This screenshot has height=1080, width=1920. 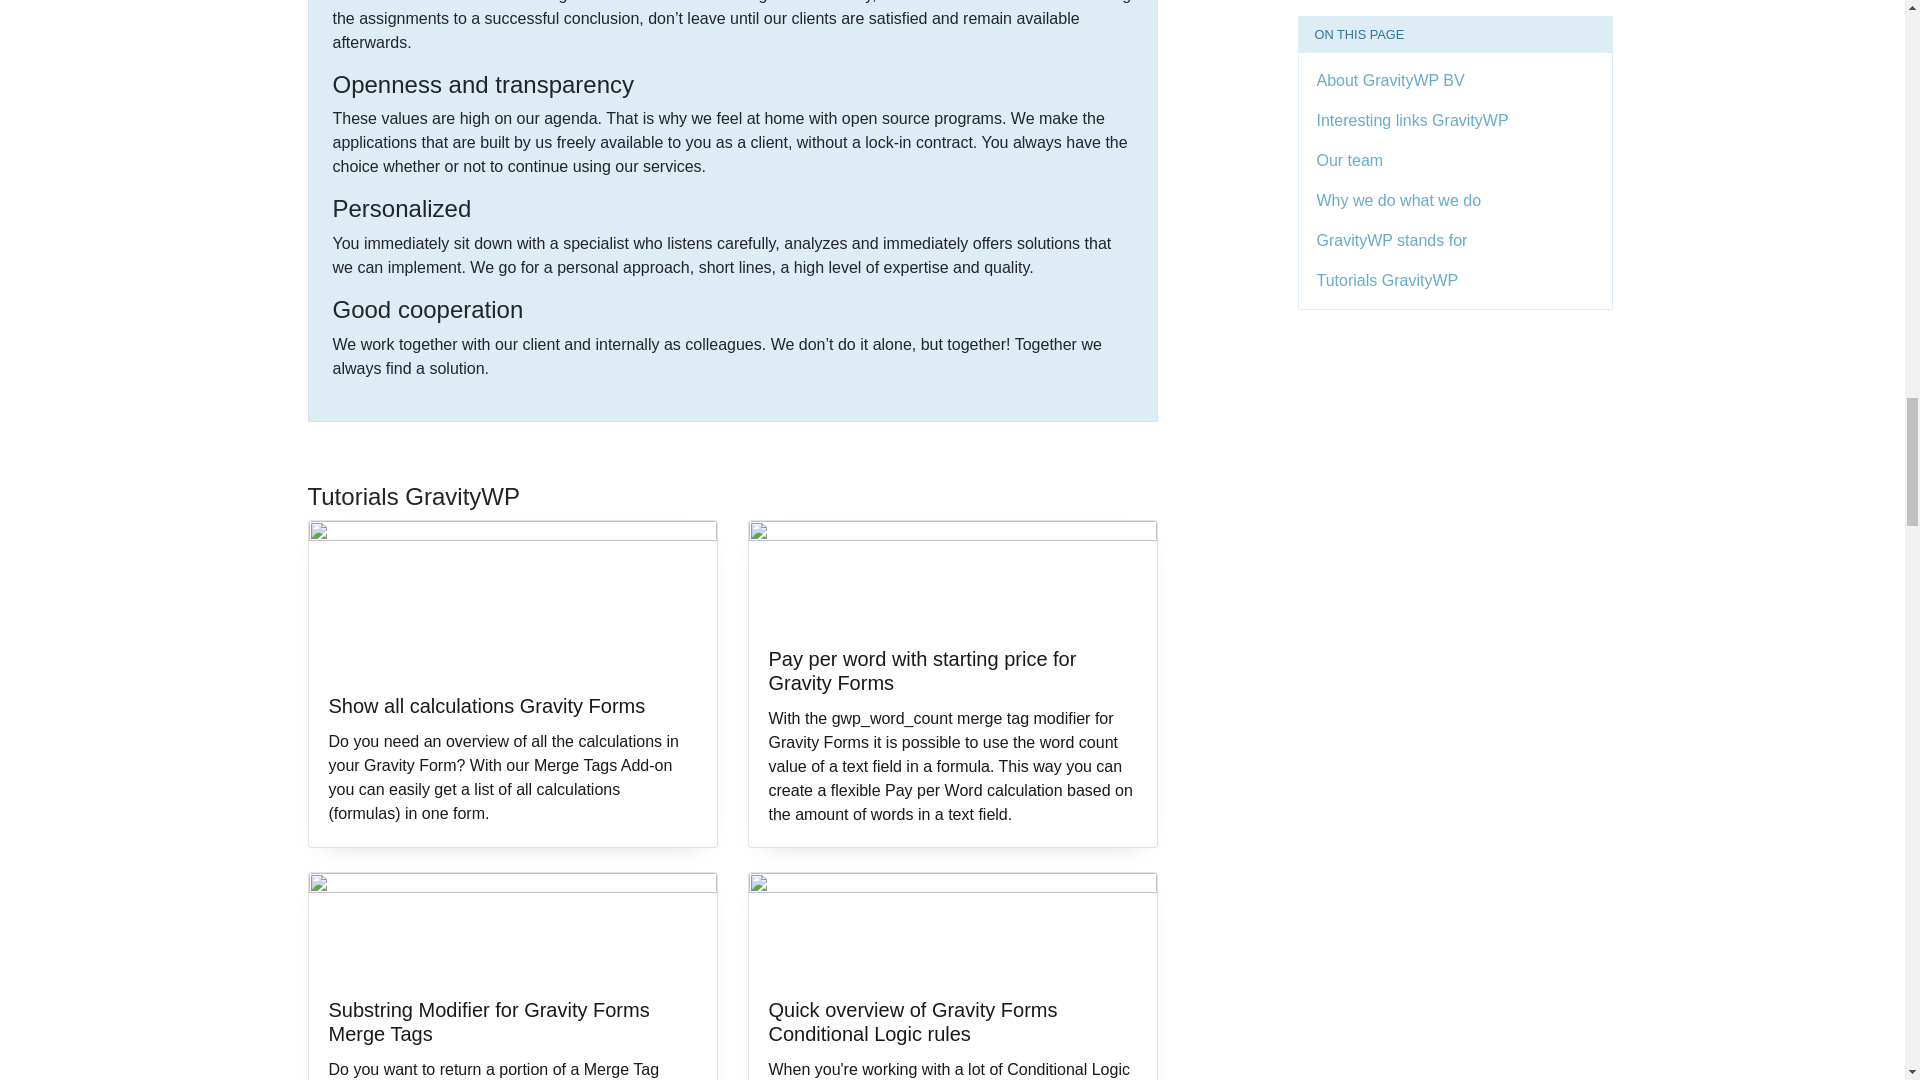 What do you see at coordinates (512, 598) in the screenshot?
I see `Feature image Tutorial Show all calculations Gravity Forms` at bounding box center [512, 598].